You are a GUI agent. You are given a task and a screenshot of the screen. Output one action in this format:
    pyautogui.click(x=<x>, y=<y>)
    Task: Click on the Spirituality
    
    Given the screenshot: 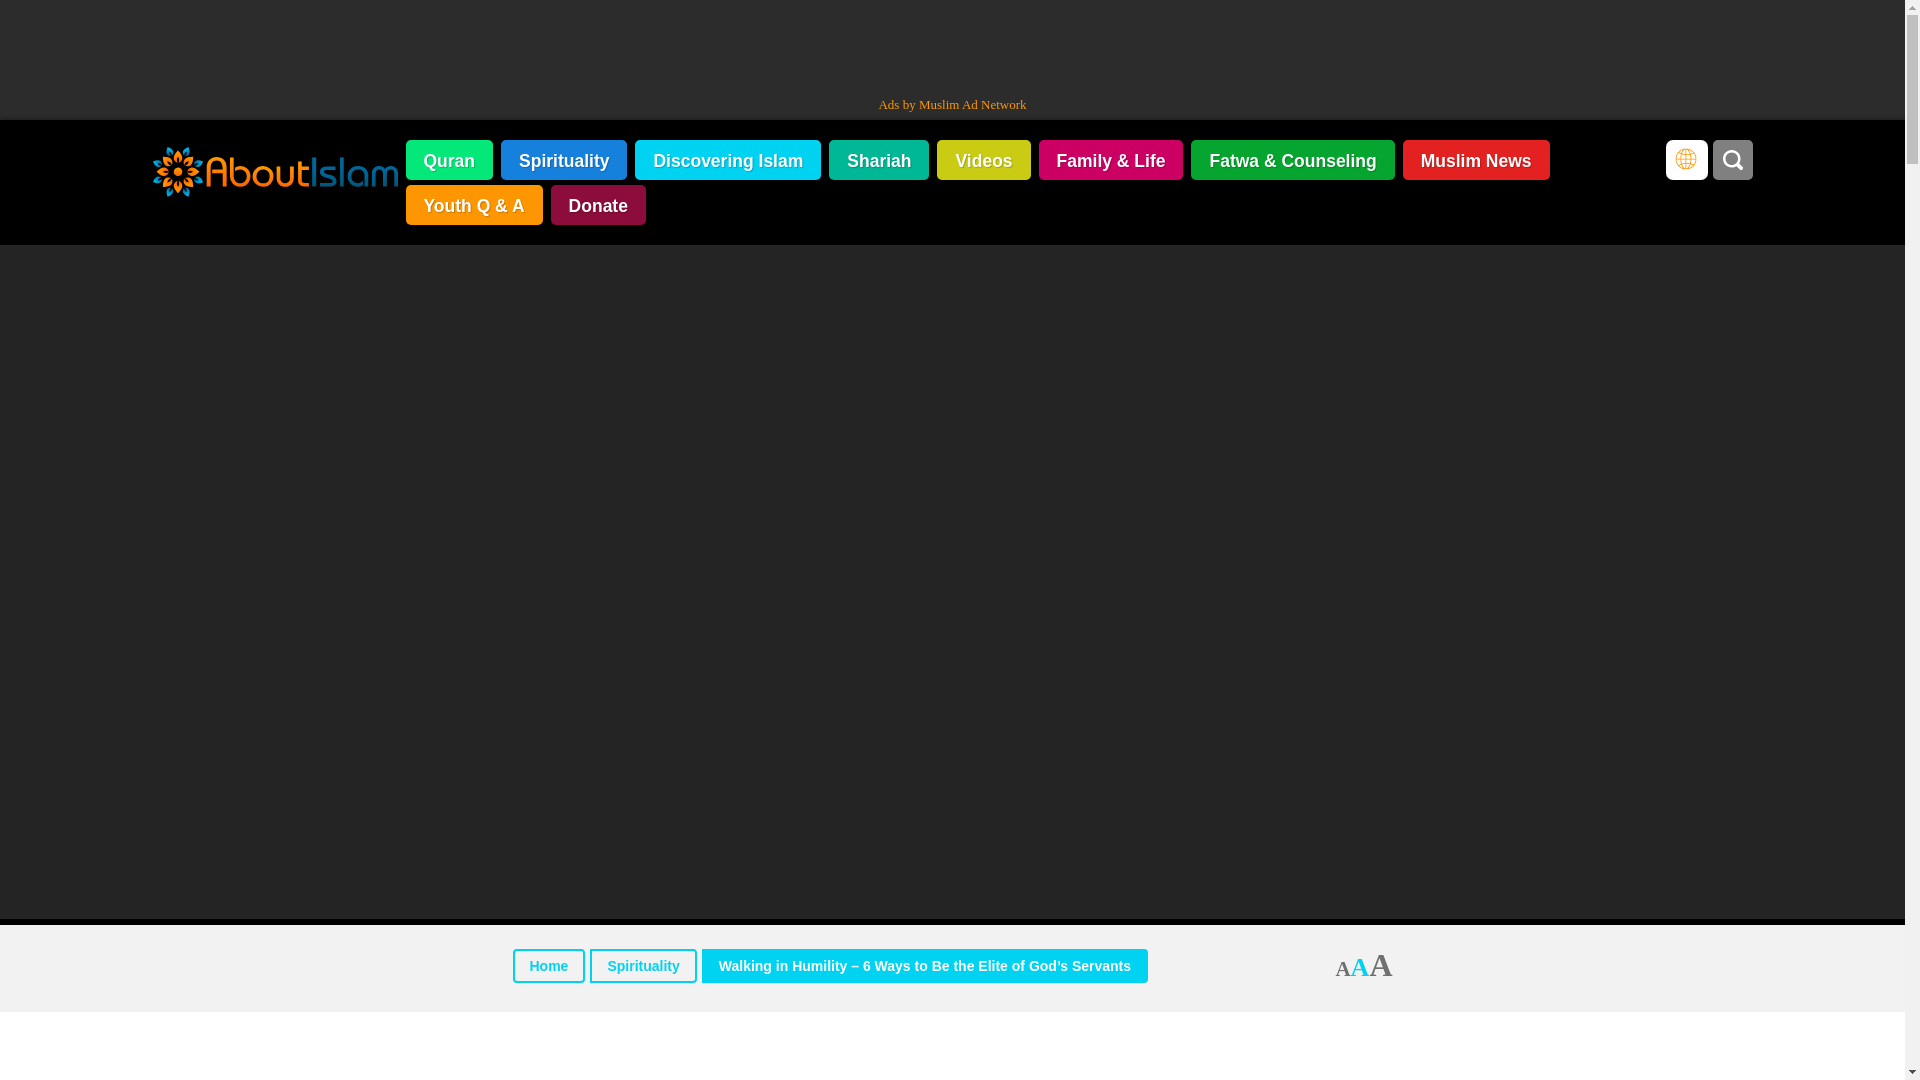 What is the action you would take?
    pyautogui.click(x=642, y=966)
    